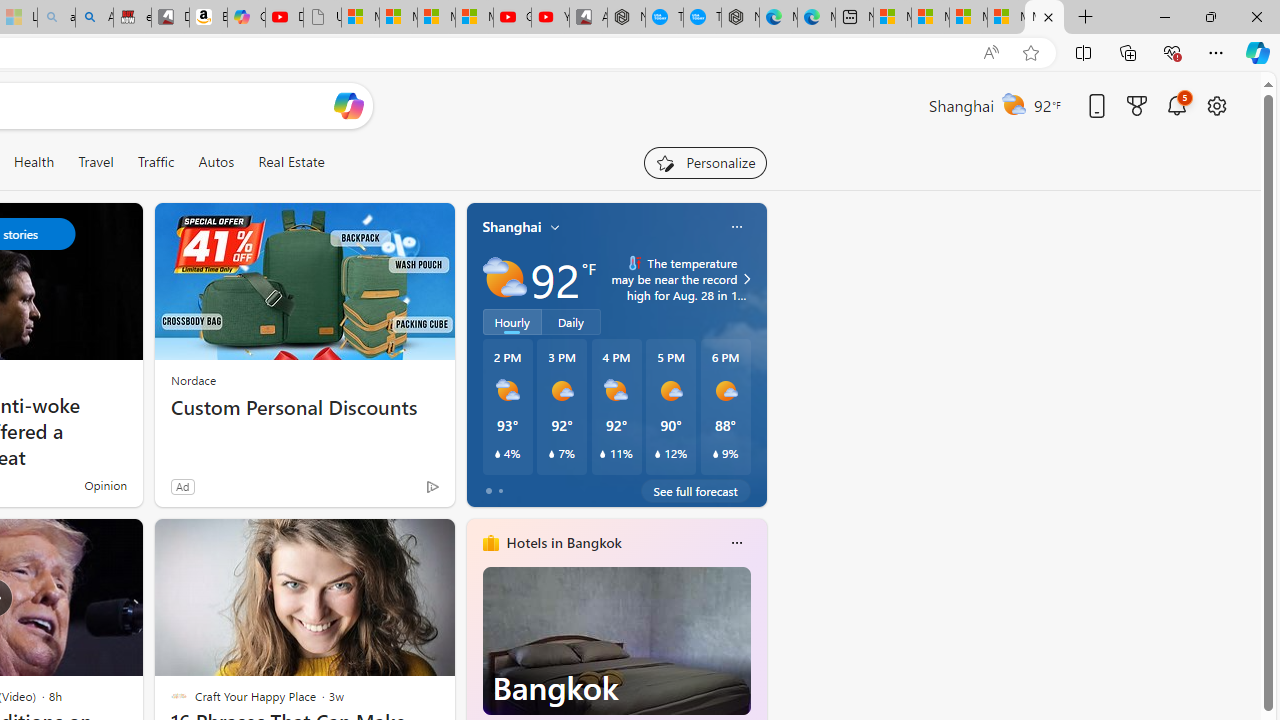 Image resolution: width=1280 pixels, height=720 pixels. I want to click on Class: weather-arrow-glyph, so click(746, 278).